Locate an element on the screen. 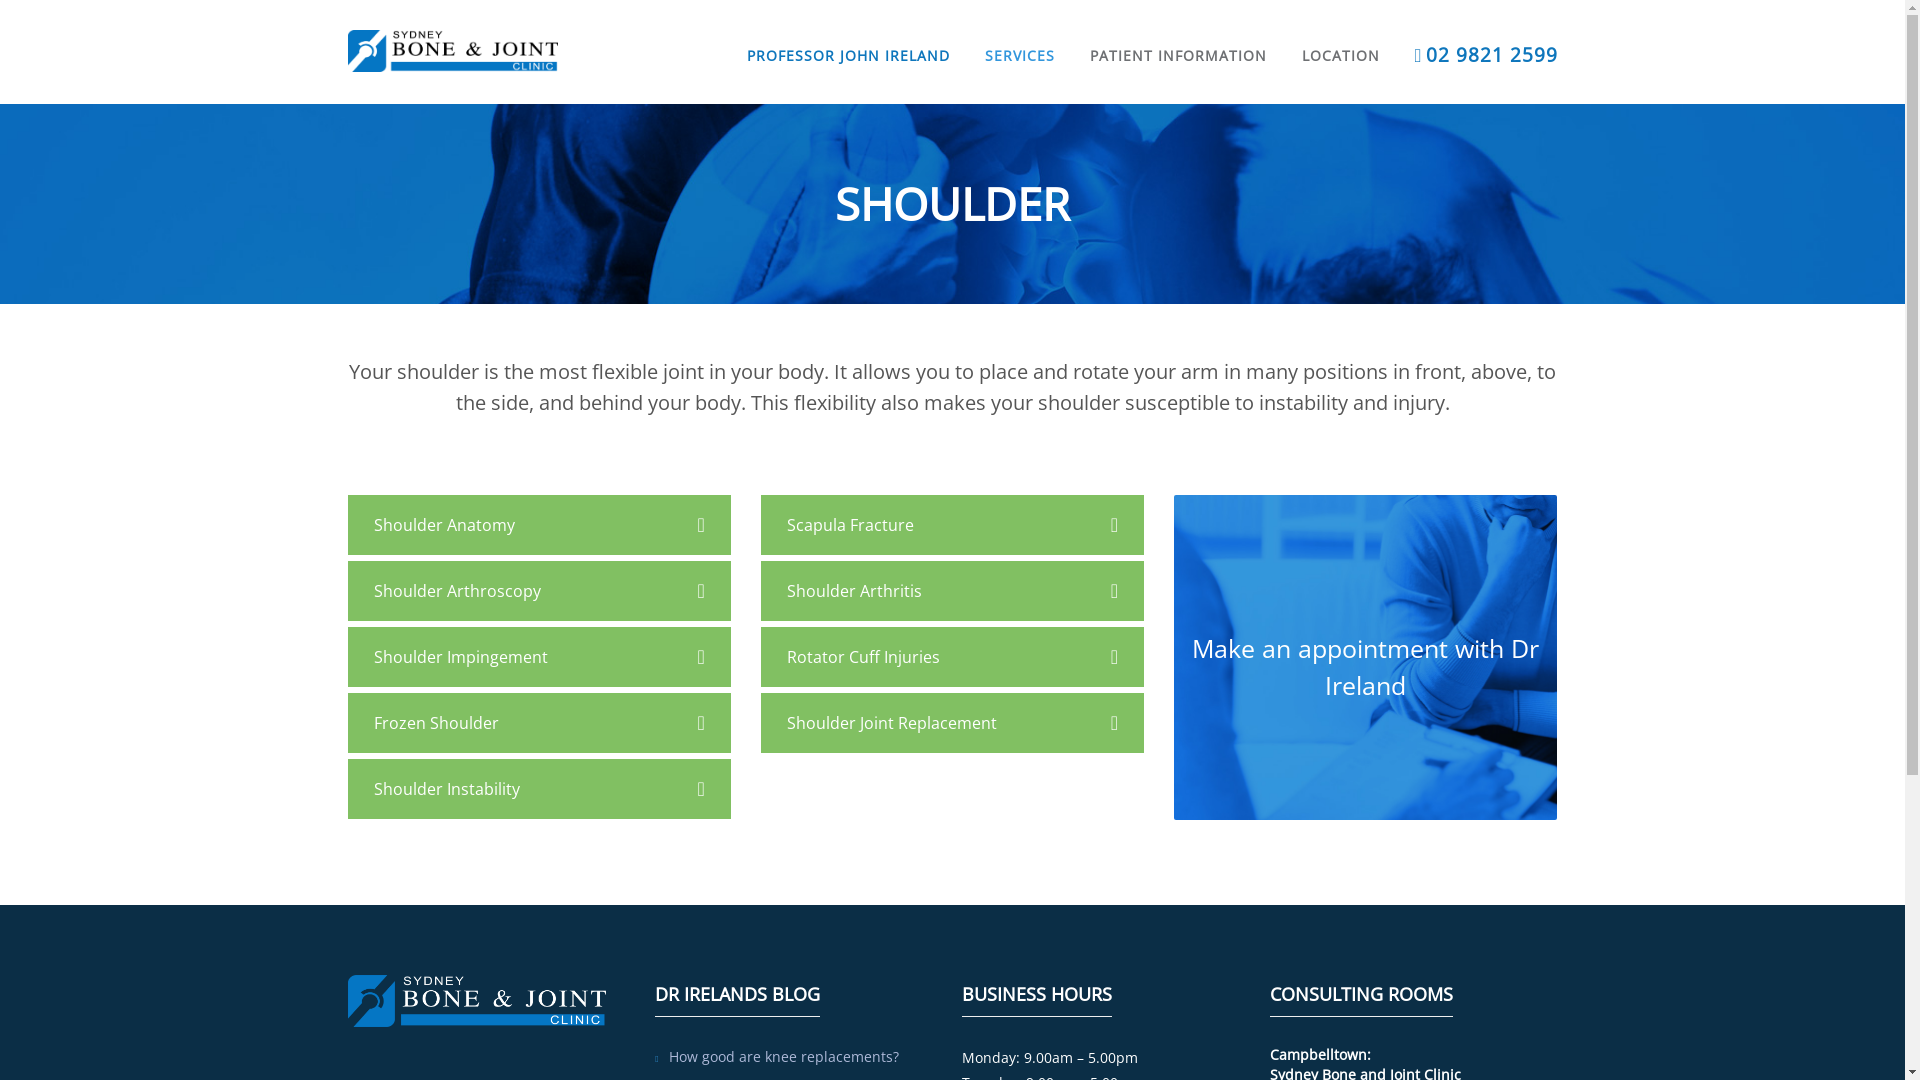 The height and width of the screenshot is (1080, 1920). Frozen Shoulder is located at coordinates (540, 723).